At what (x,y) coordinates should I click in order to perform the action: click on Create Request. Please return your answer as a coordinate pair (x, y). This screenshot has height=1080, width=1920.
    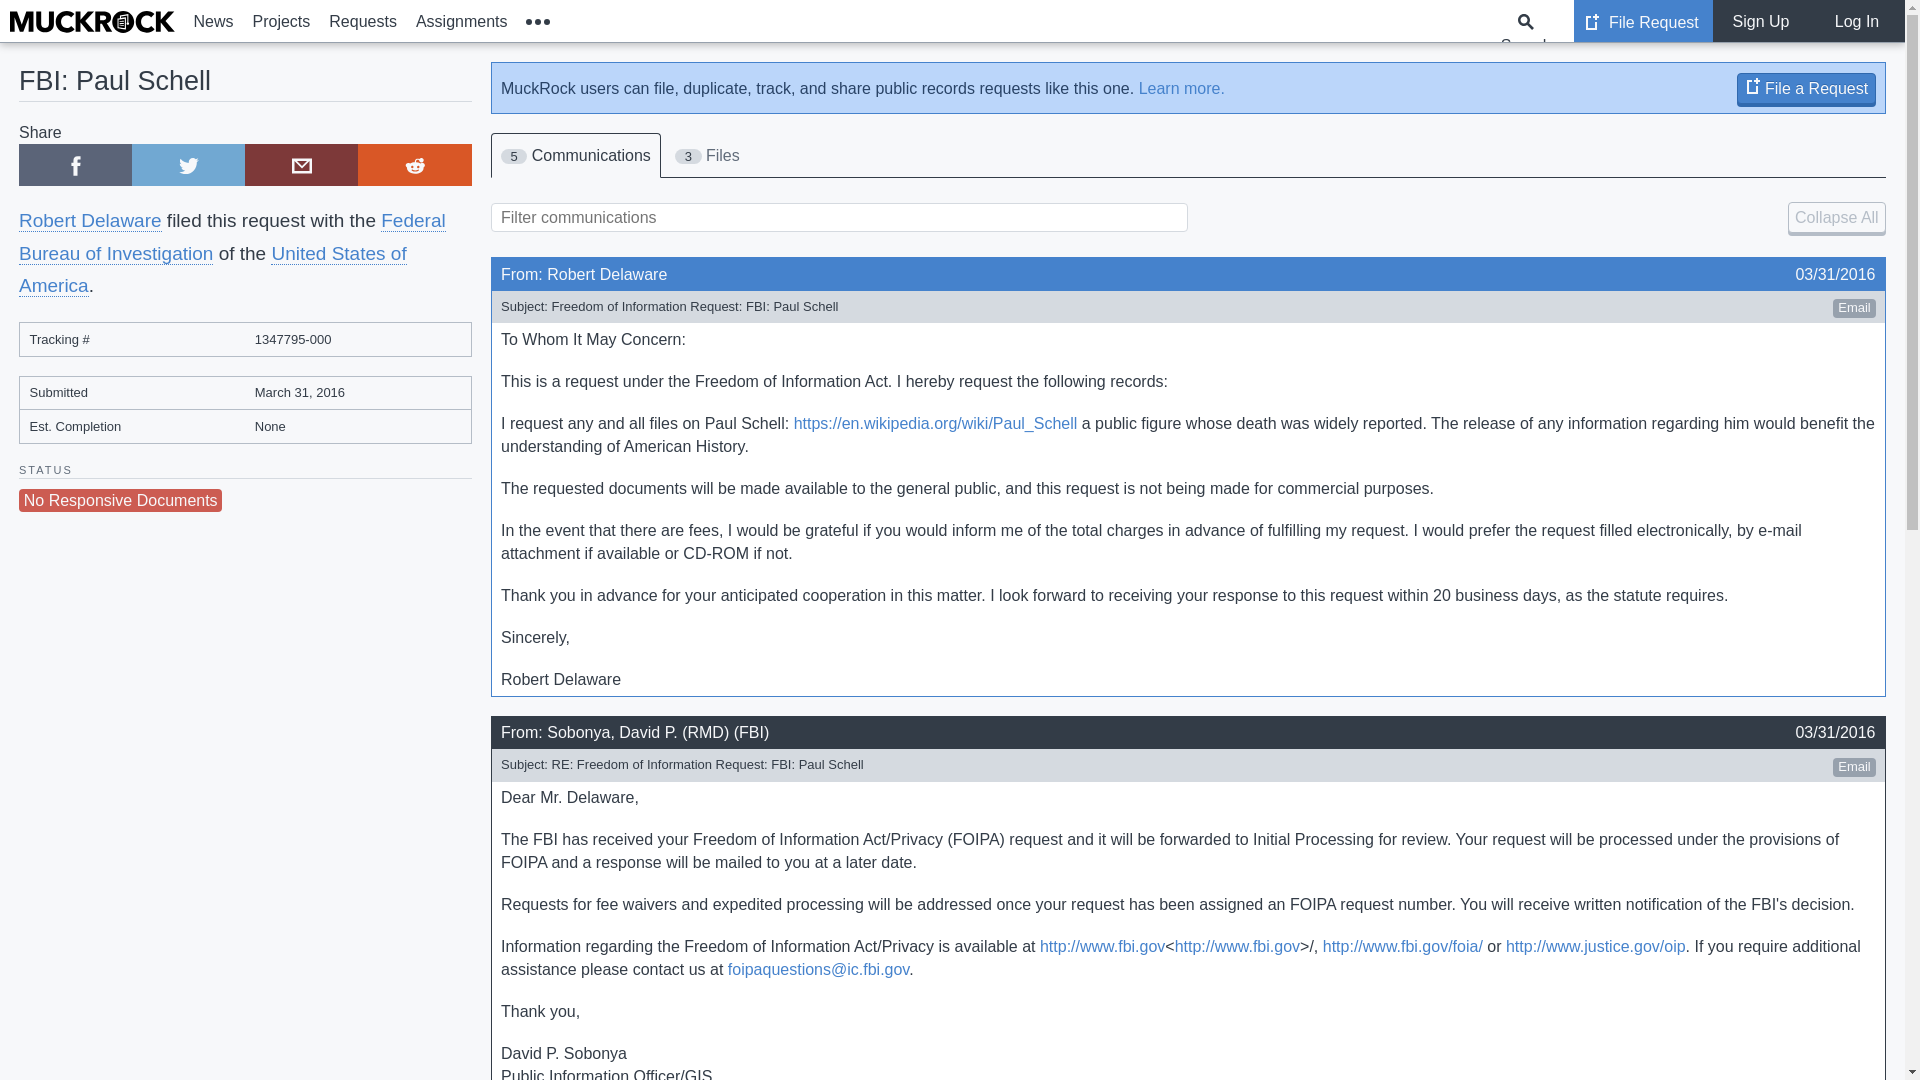
    Looking at the image, I should click on (1592, 22).